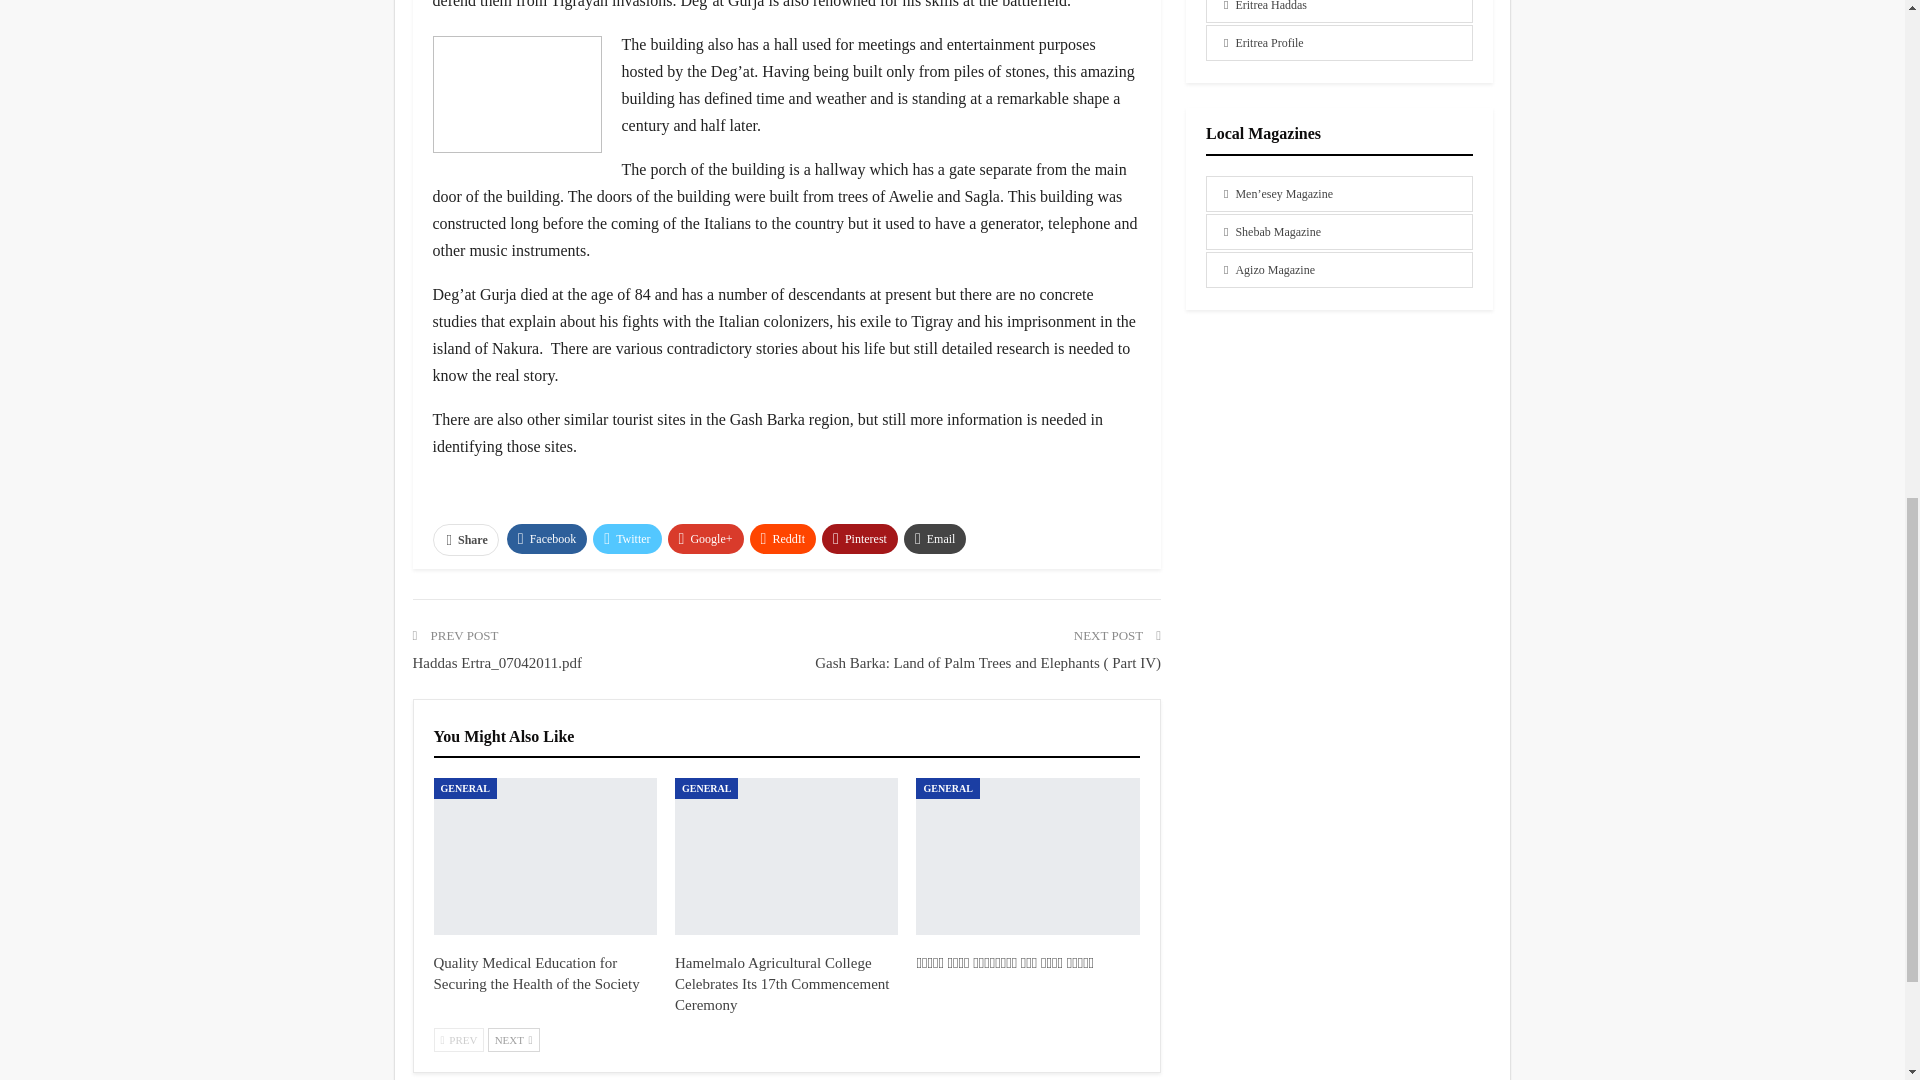 The image size is (1920, 1080). What do you see at coordinates (513, 1040) in the screenshot?
I see `Next` at bounding box center [513, 1040].